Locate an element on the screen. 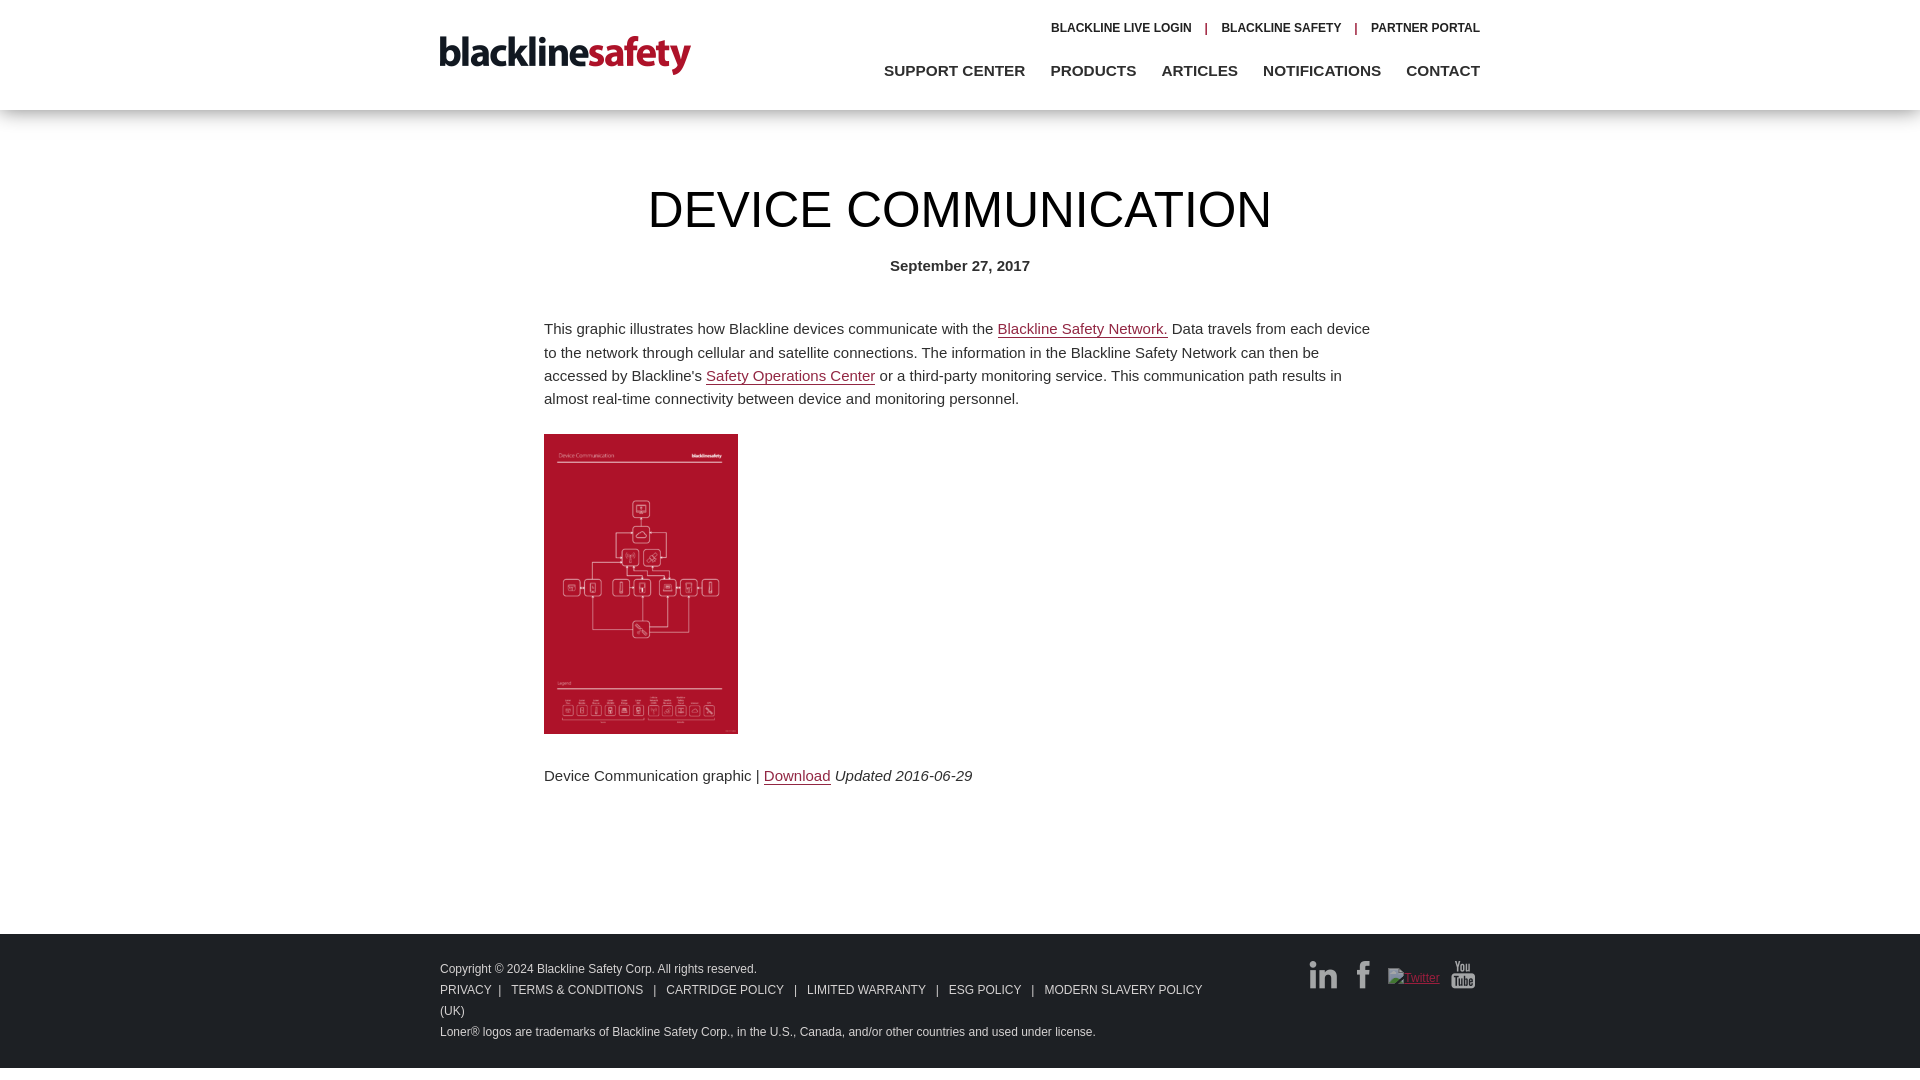 Image resolution: width=1920 pixels, height=1080 pixels. NOTIFICATIONS is located at coordinates (1332, 70).